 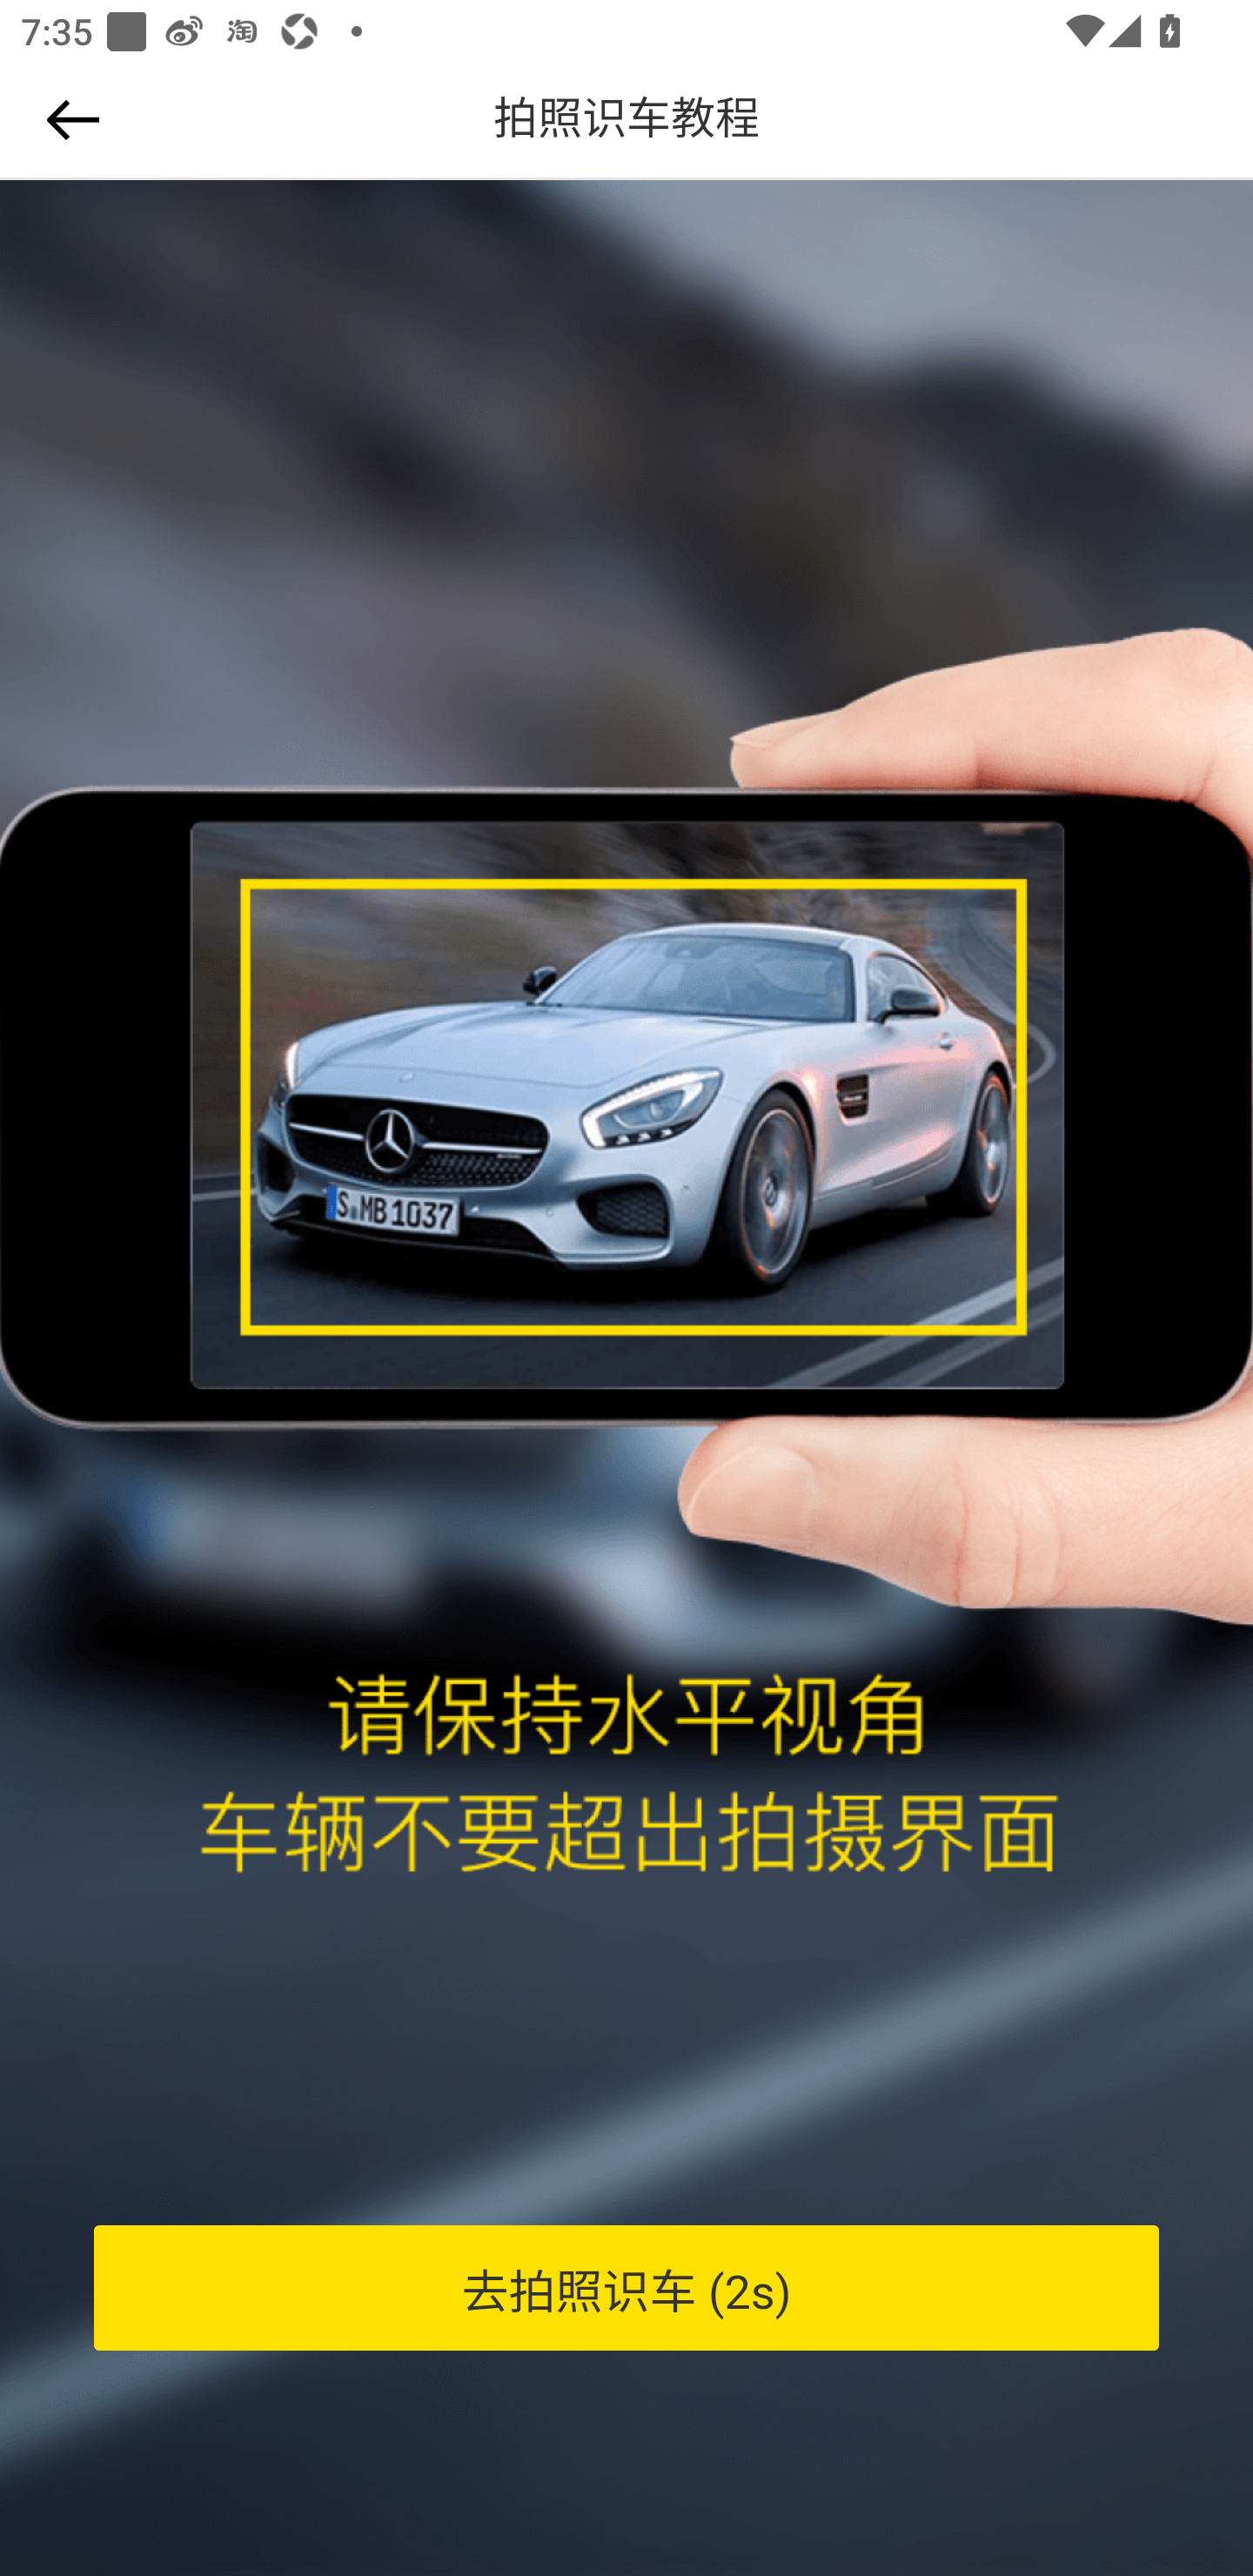 What do you see at coordinates (68, 120) in the screenshot?
I see `` at bounding box center [68, 120].